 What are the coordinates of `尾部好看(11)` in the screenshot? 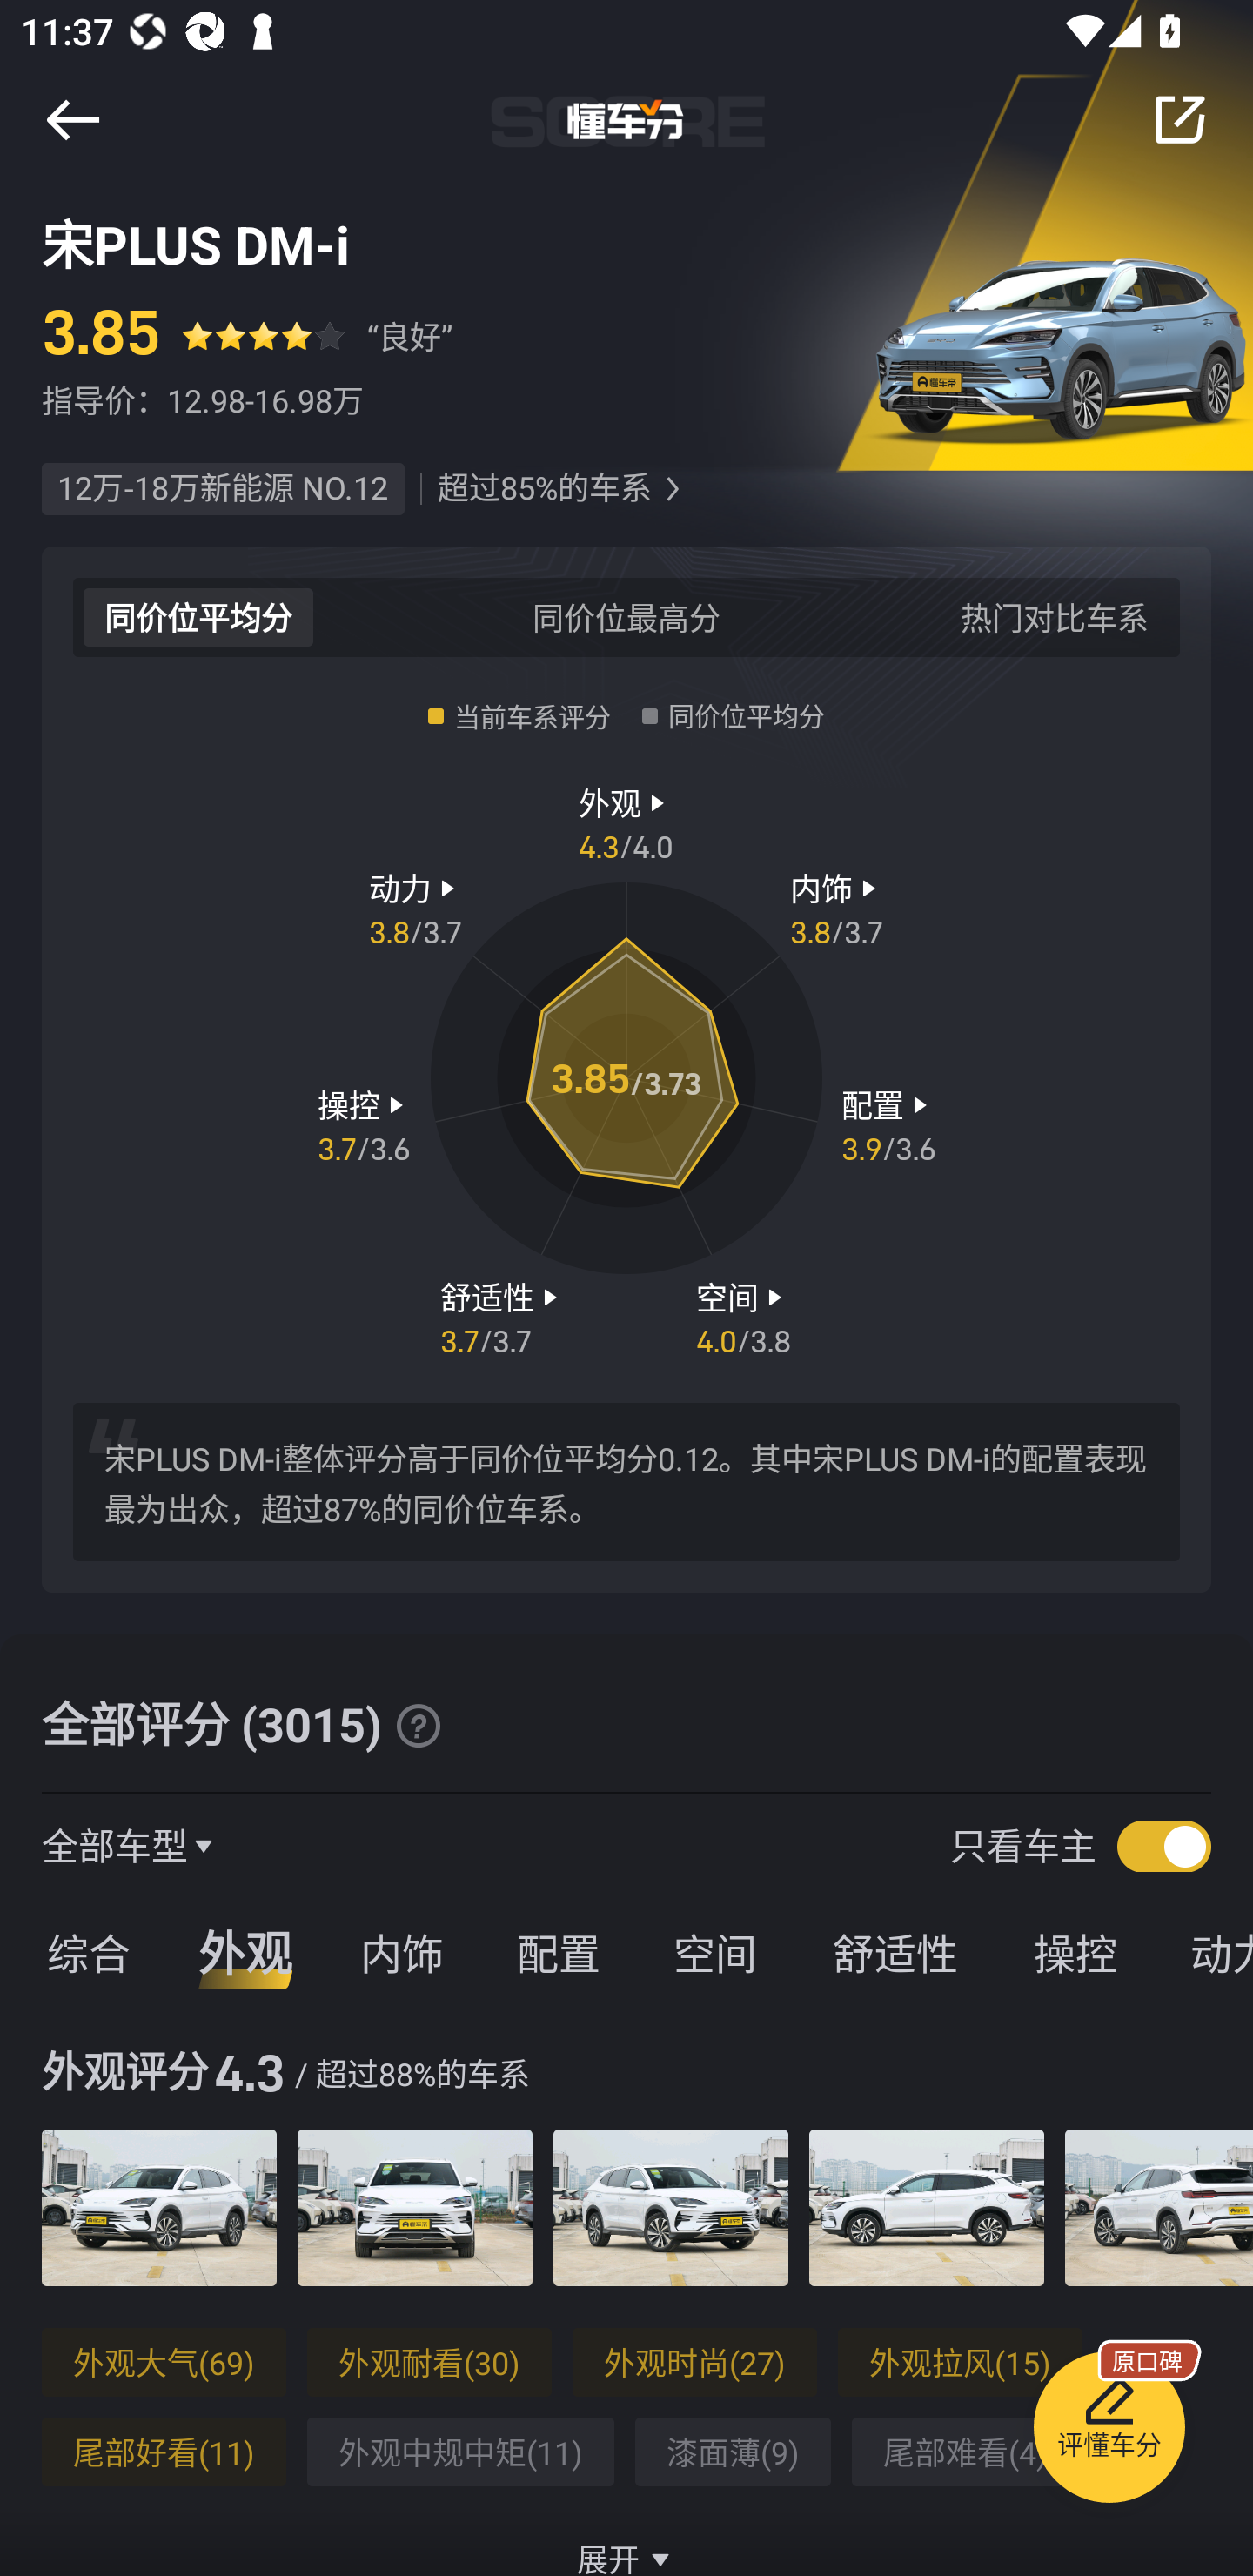 It's located at (164, 2452).